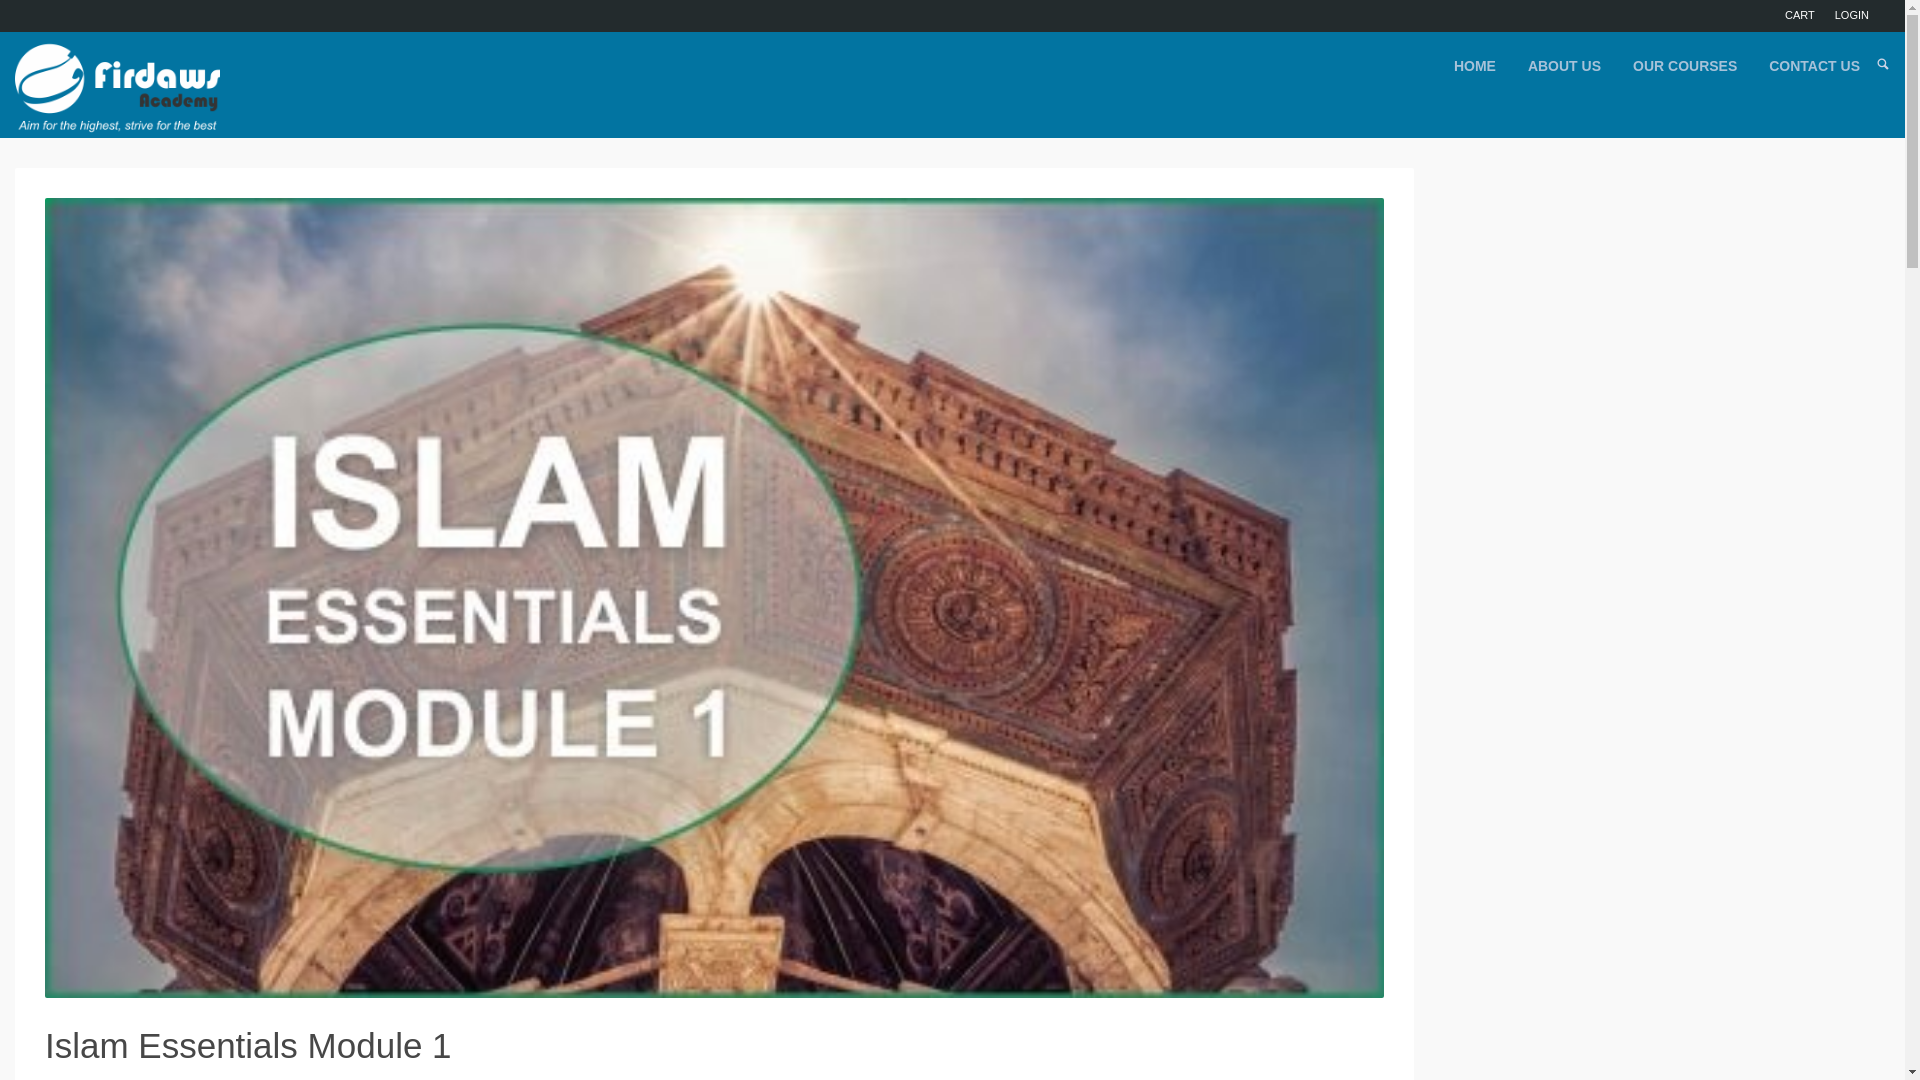 The image size is (1920, 1080). I want to click on CONTACT US, so click(1814, 67).